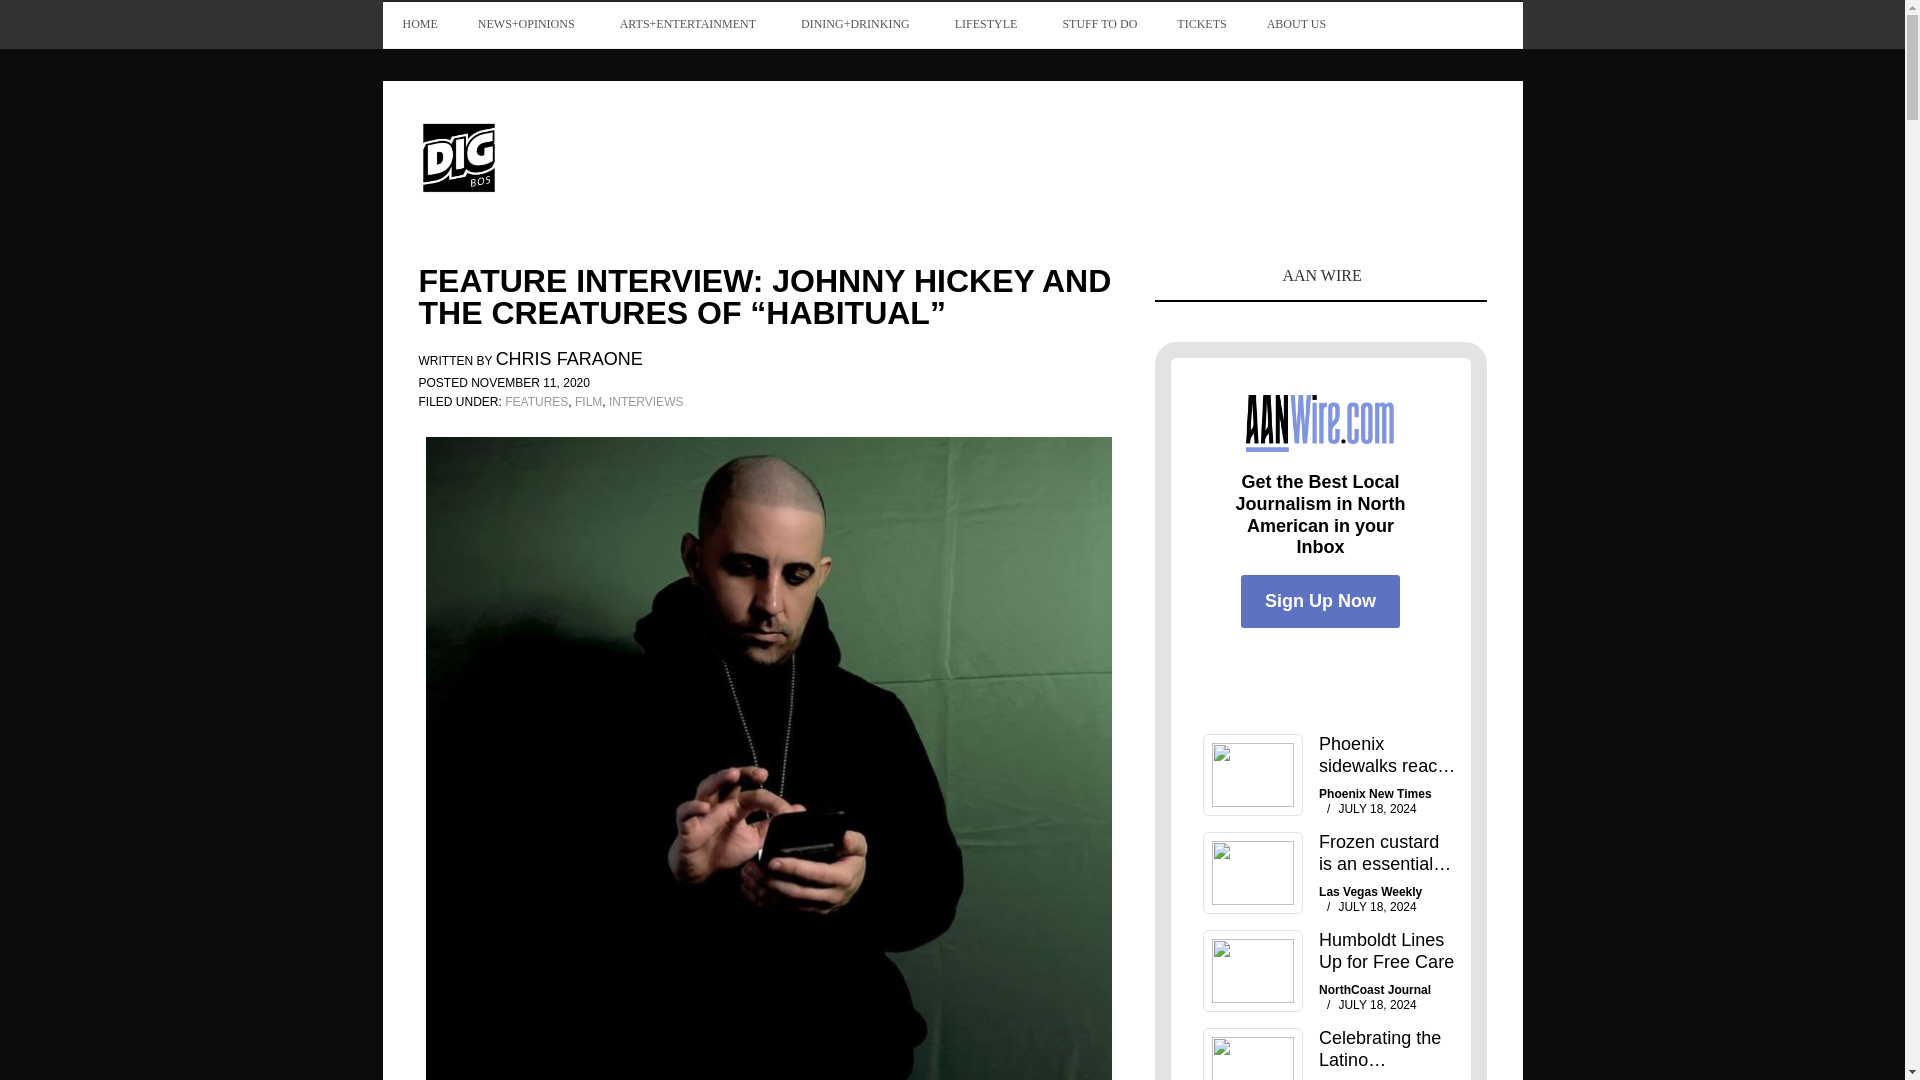 This screenshot has width=1920, height=1080. What do you see at coordinates (988, 24) in the screenshot?
I see `LIFESTYLE` at bounding box center [988, 24].